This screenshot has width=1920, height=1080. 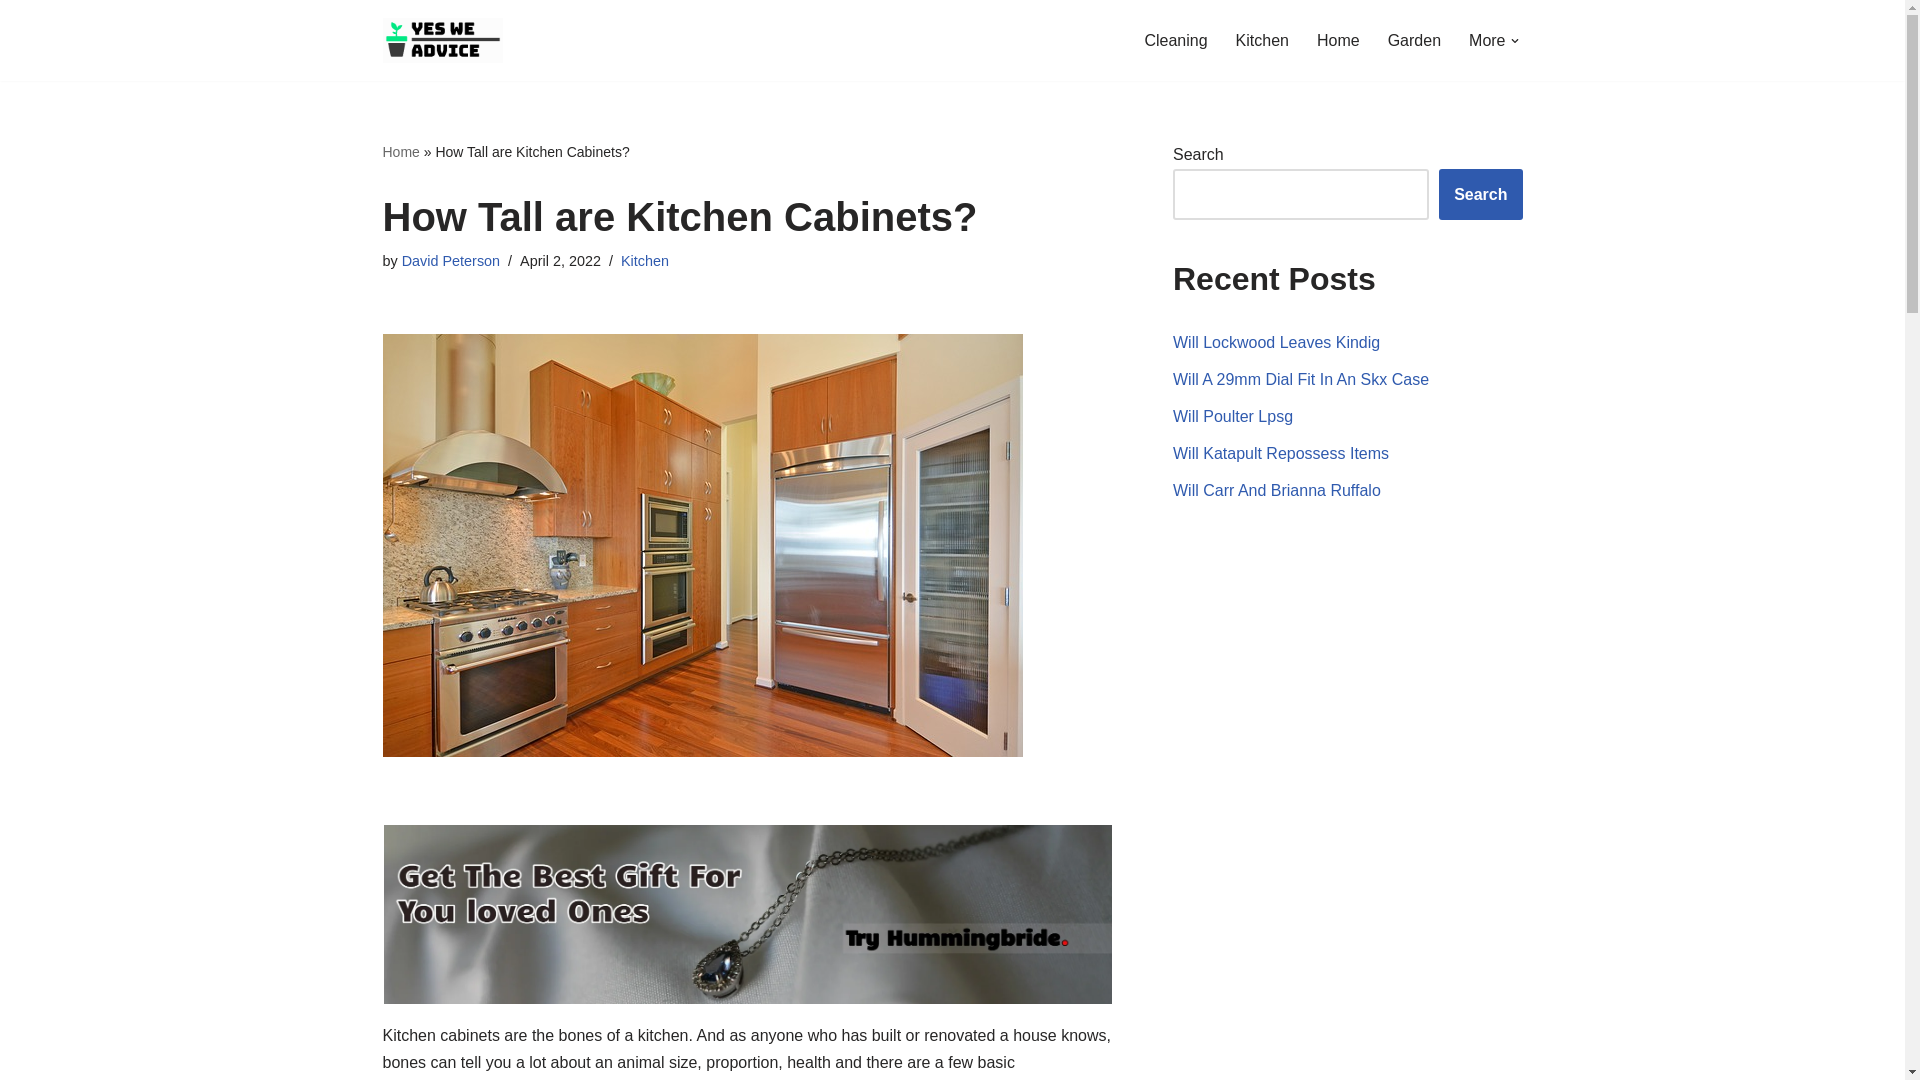 What do you see at coordinates (450, 260) in the screenshot?
I see `David Peterson` at bounding box center [450, 260].